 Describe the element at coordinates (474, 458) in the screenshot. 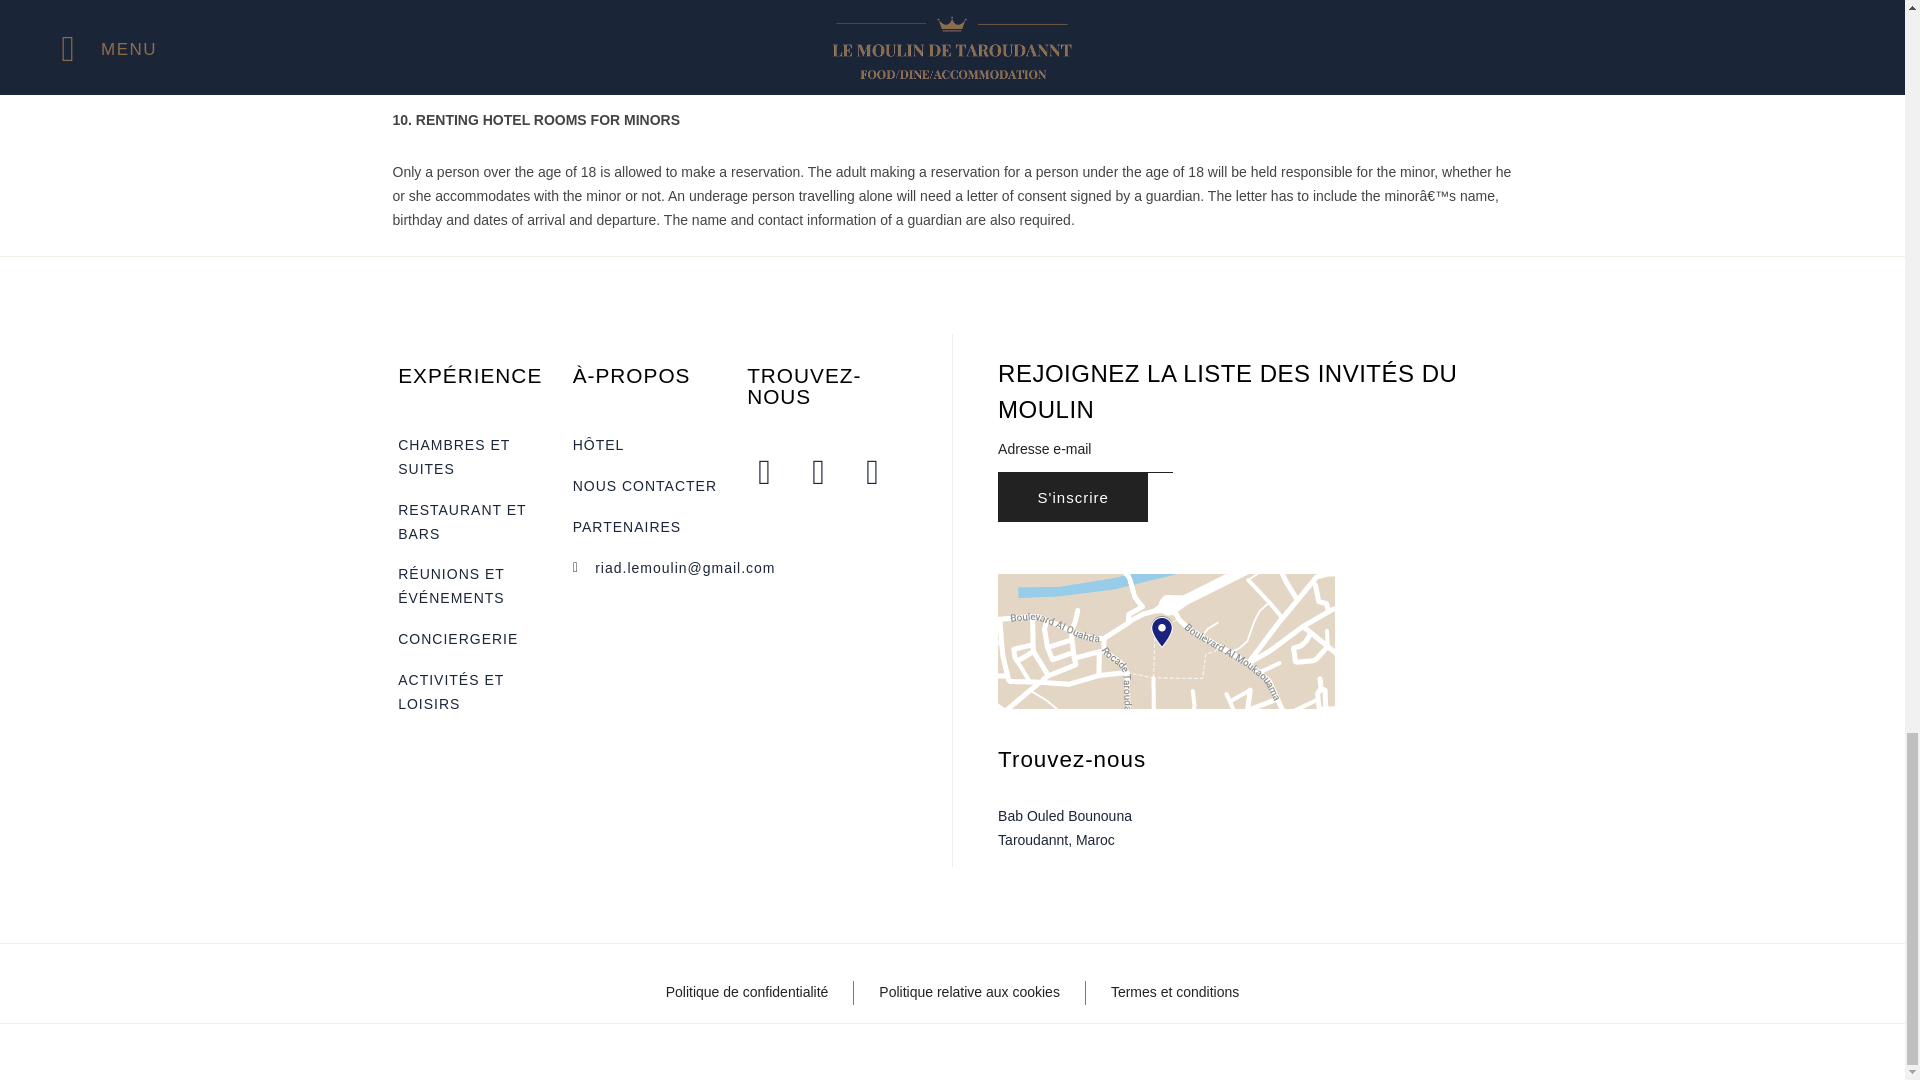

I see `CHAMBRES ET SUITES` at that location.